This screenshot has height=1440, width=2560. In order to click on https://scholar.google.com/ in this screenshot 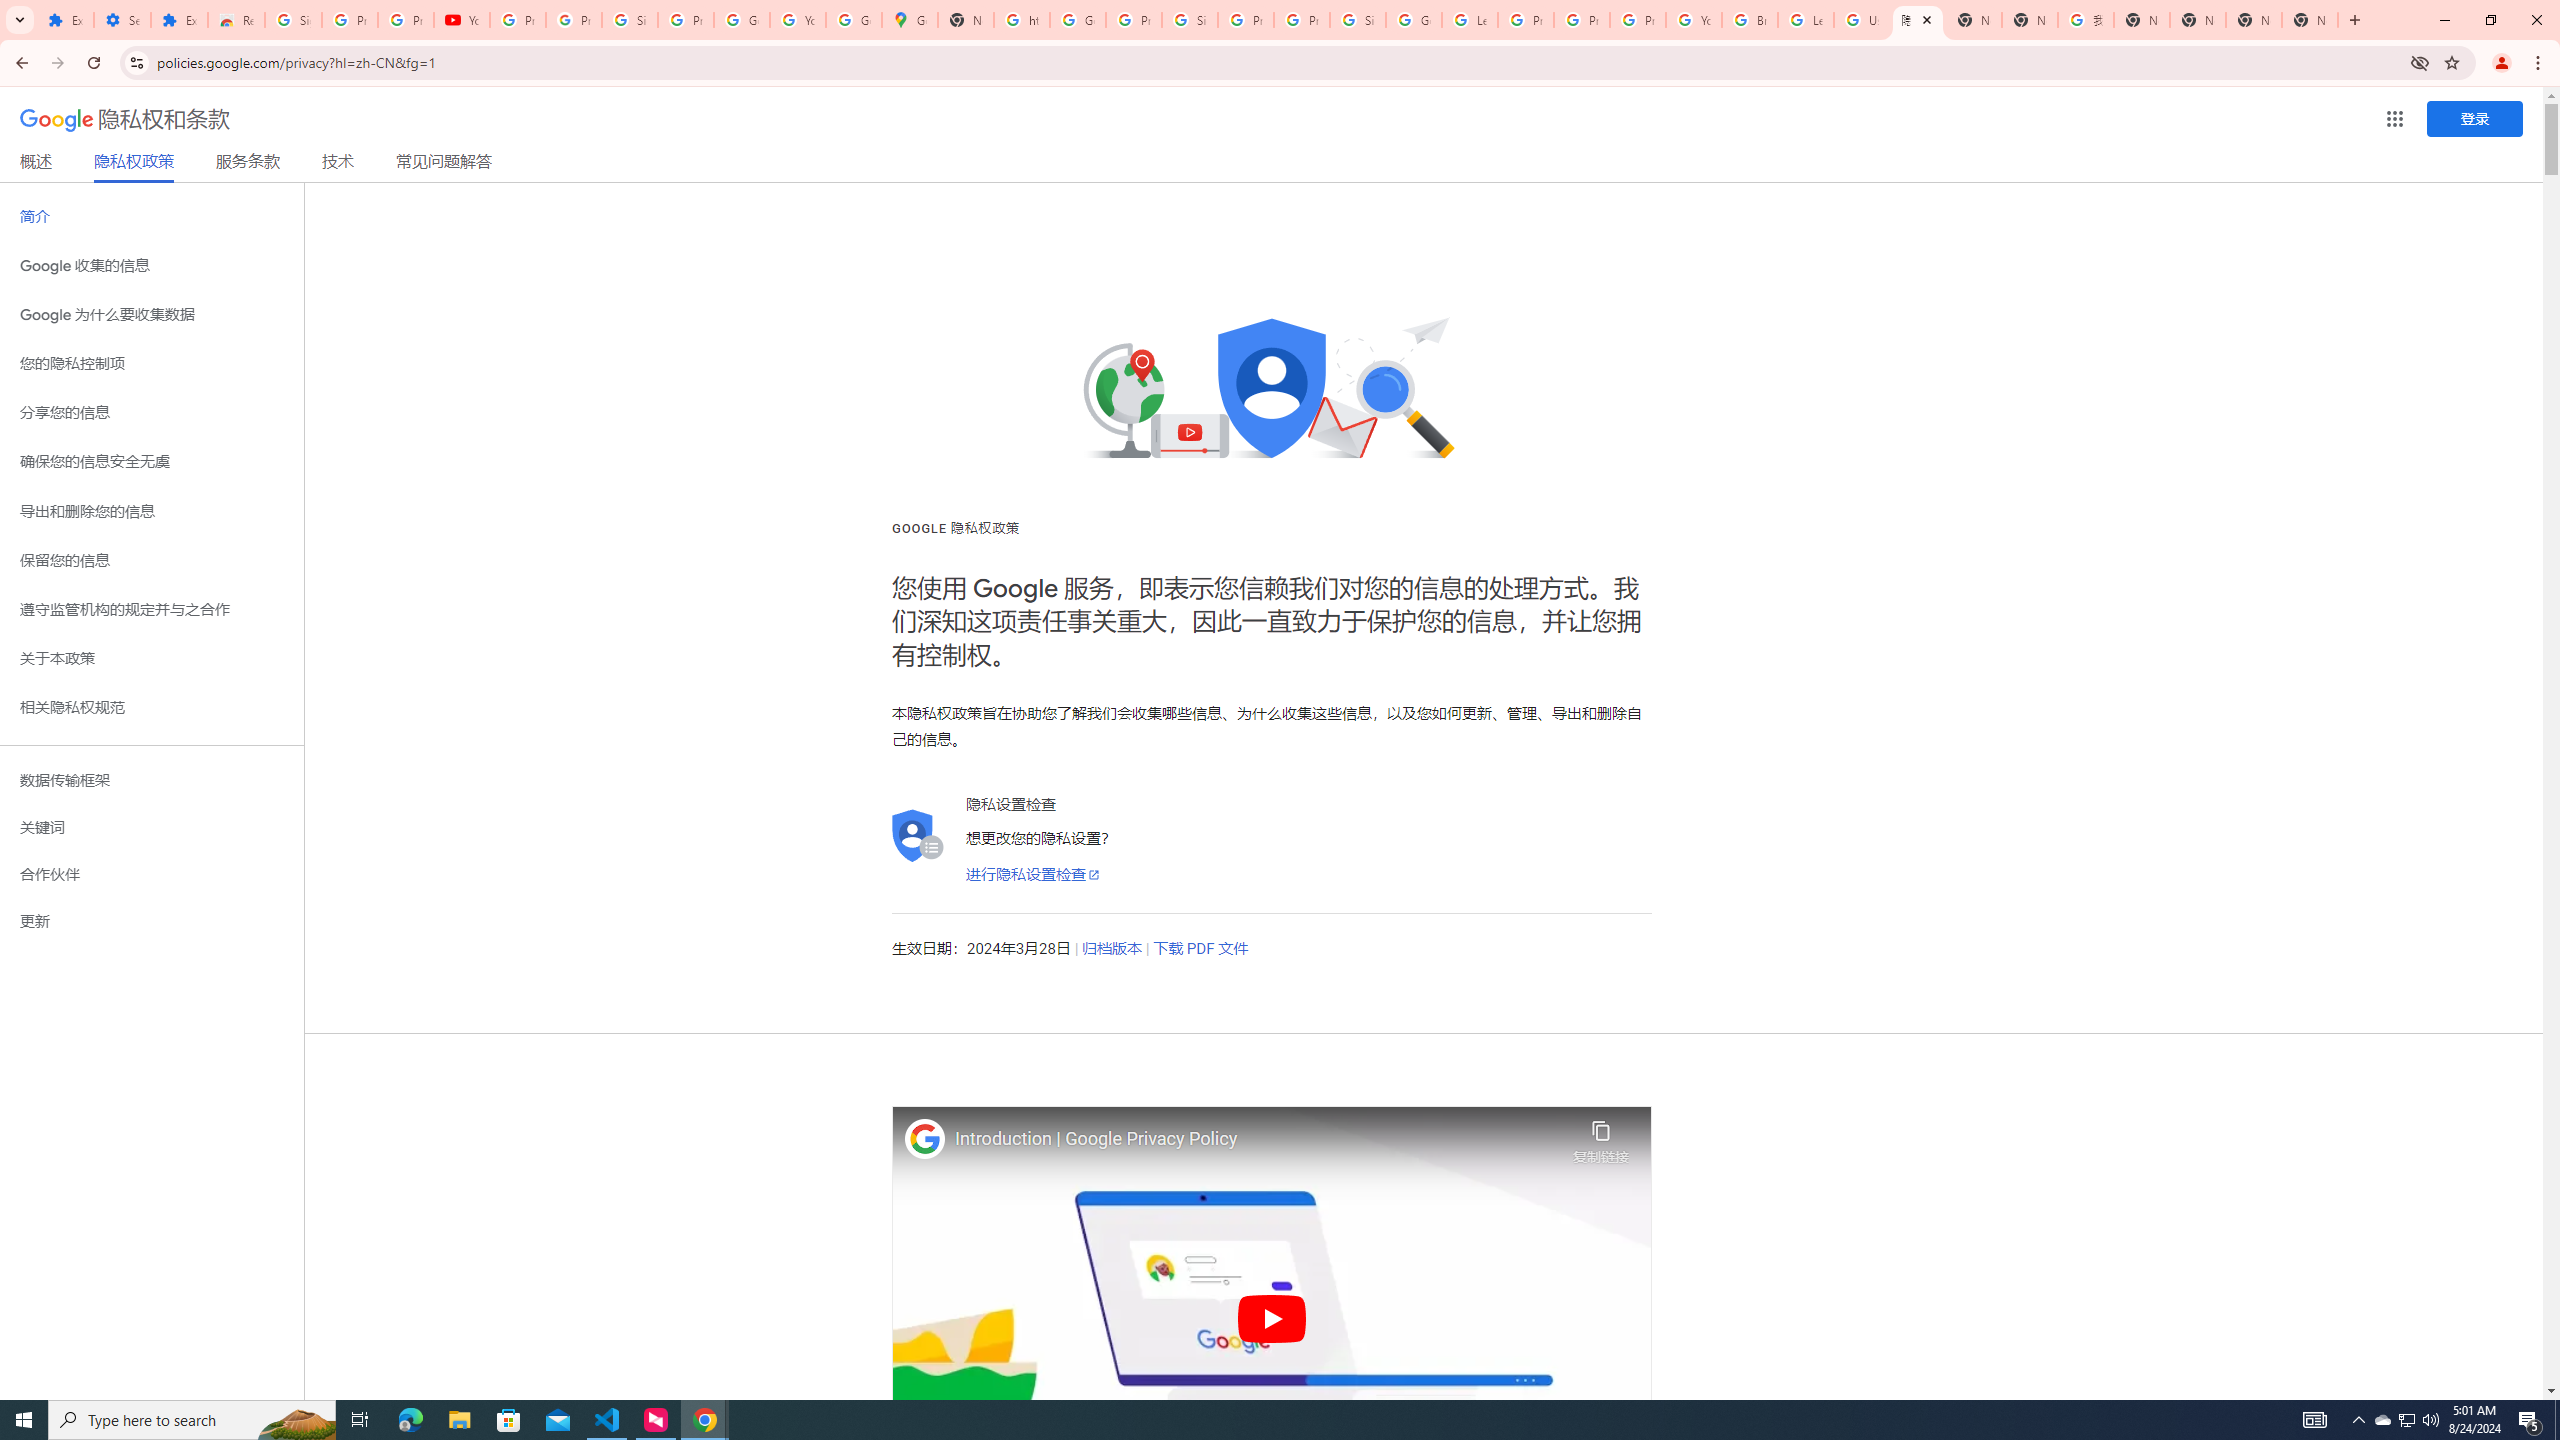, I will do `click(1022, 20)`.